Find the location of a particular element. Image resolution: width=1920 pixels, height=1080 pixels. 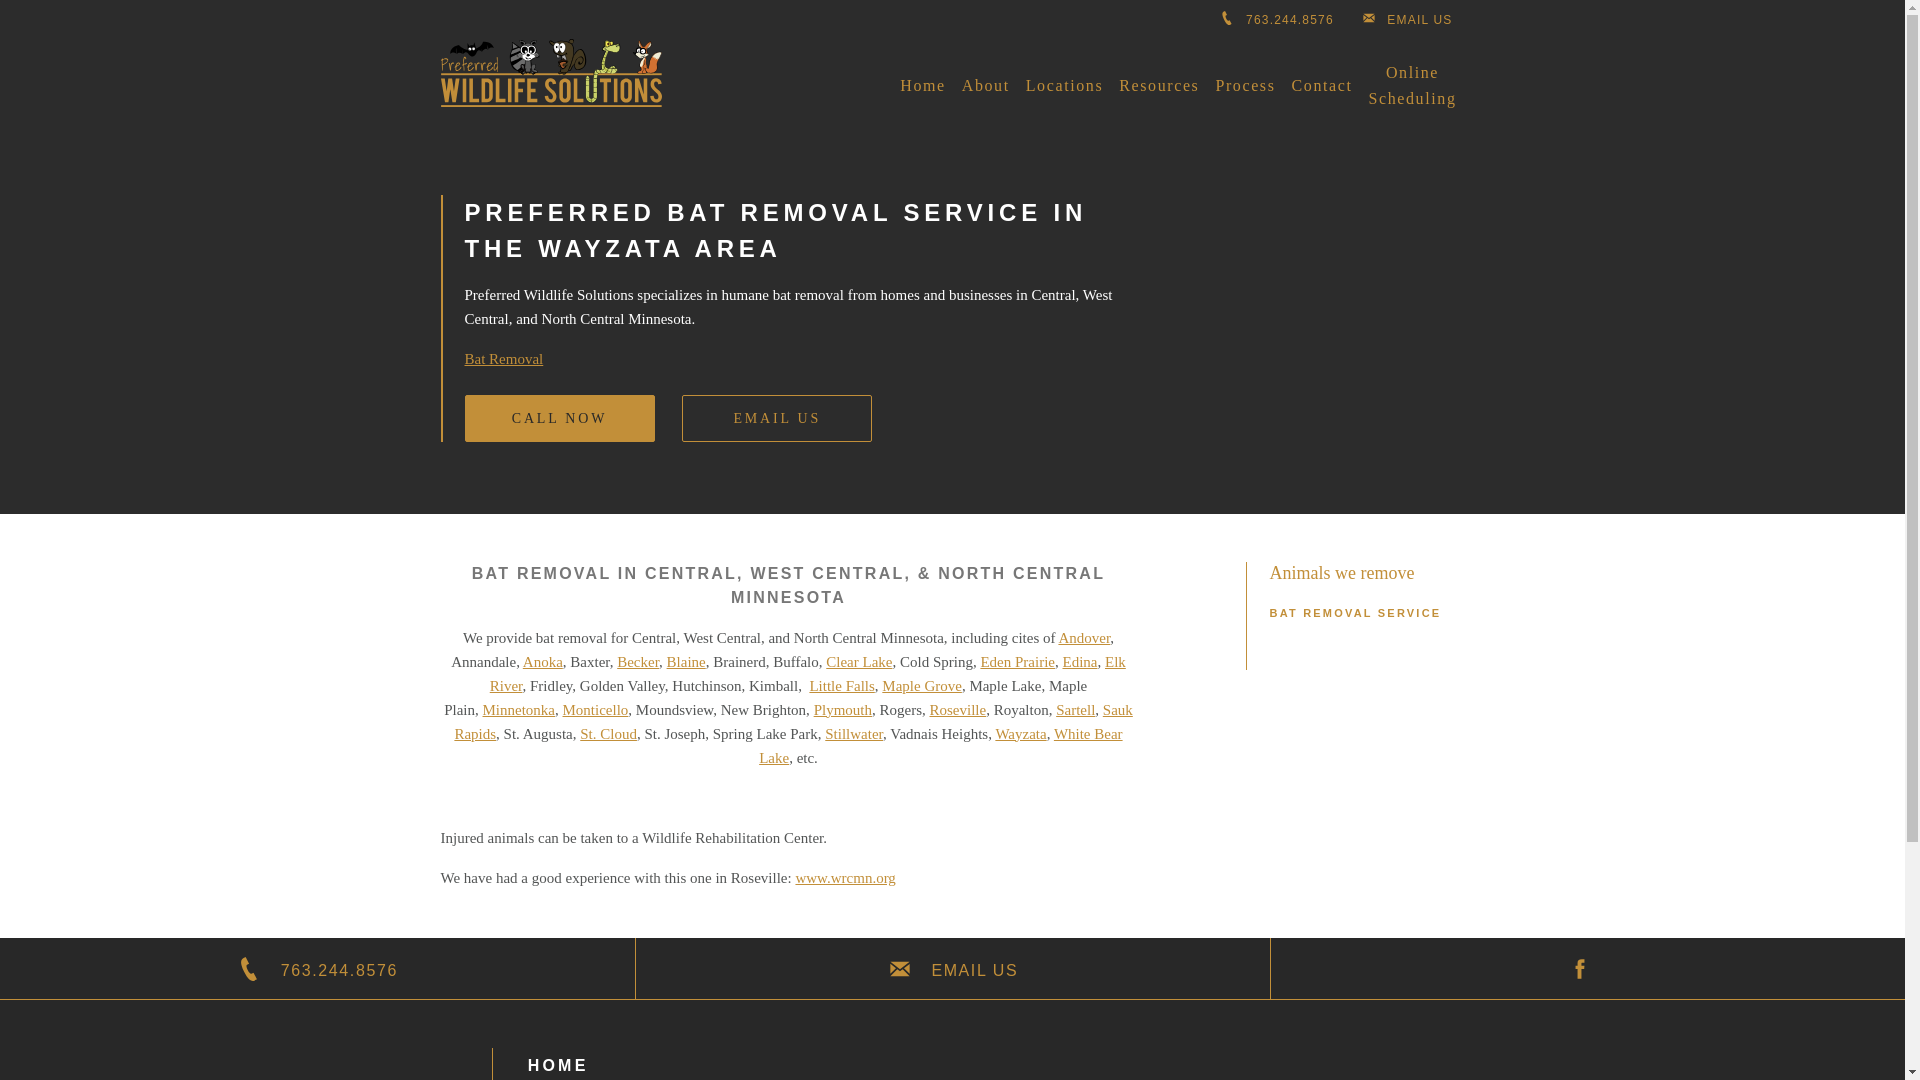

Monticello is located at coordinates (596, 710).